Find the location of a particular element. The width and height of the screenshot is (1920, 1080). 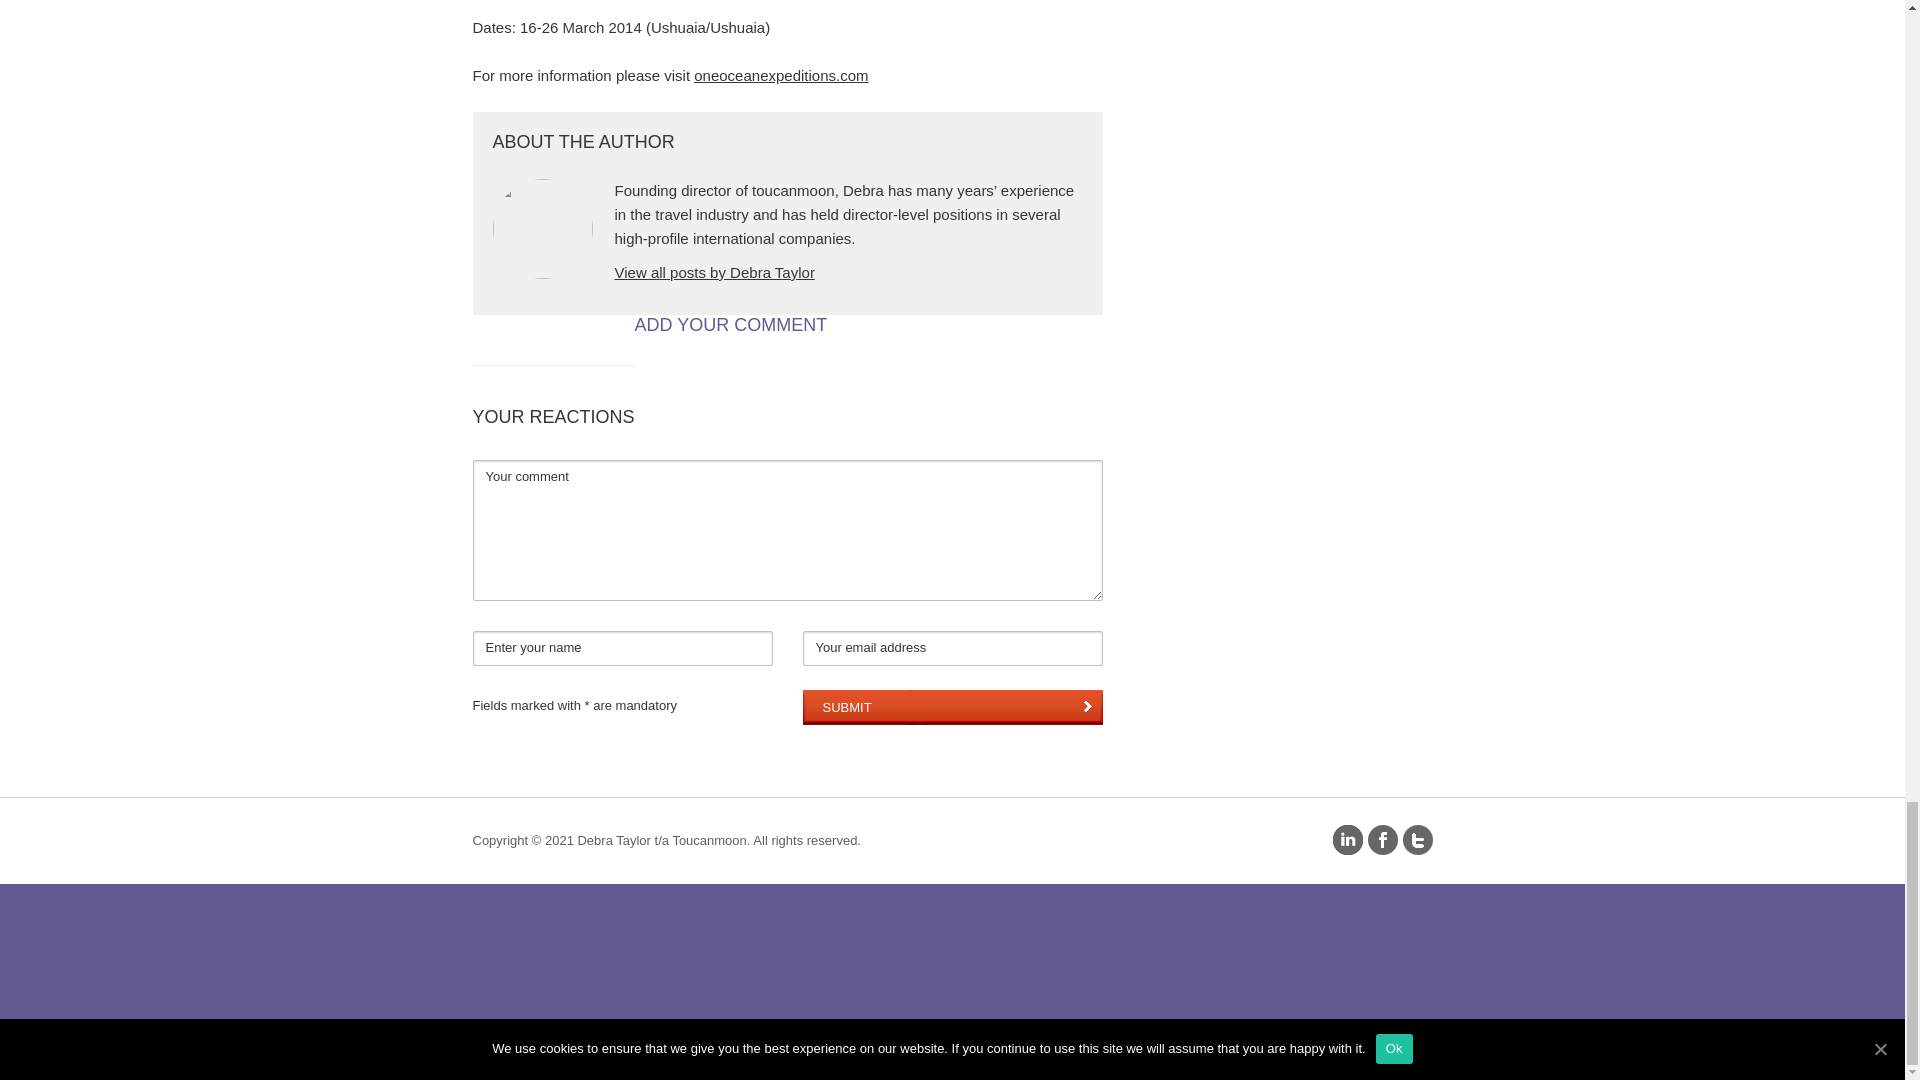

oneoceanexpeditions.com is located at coordinates (780, 75).